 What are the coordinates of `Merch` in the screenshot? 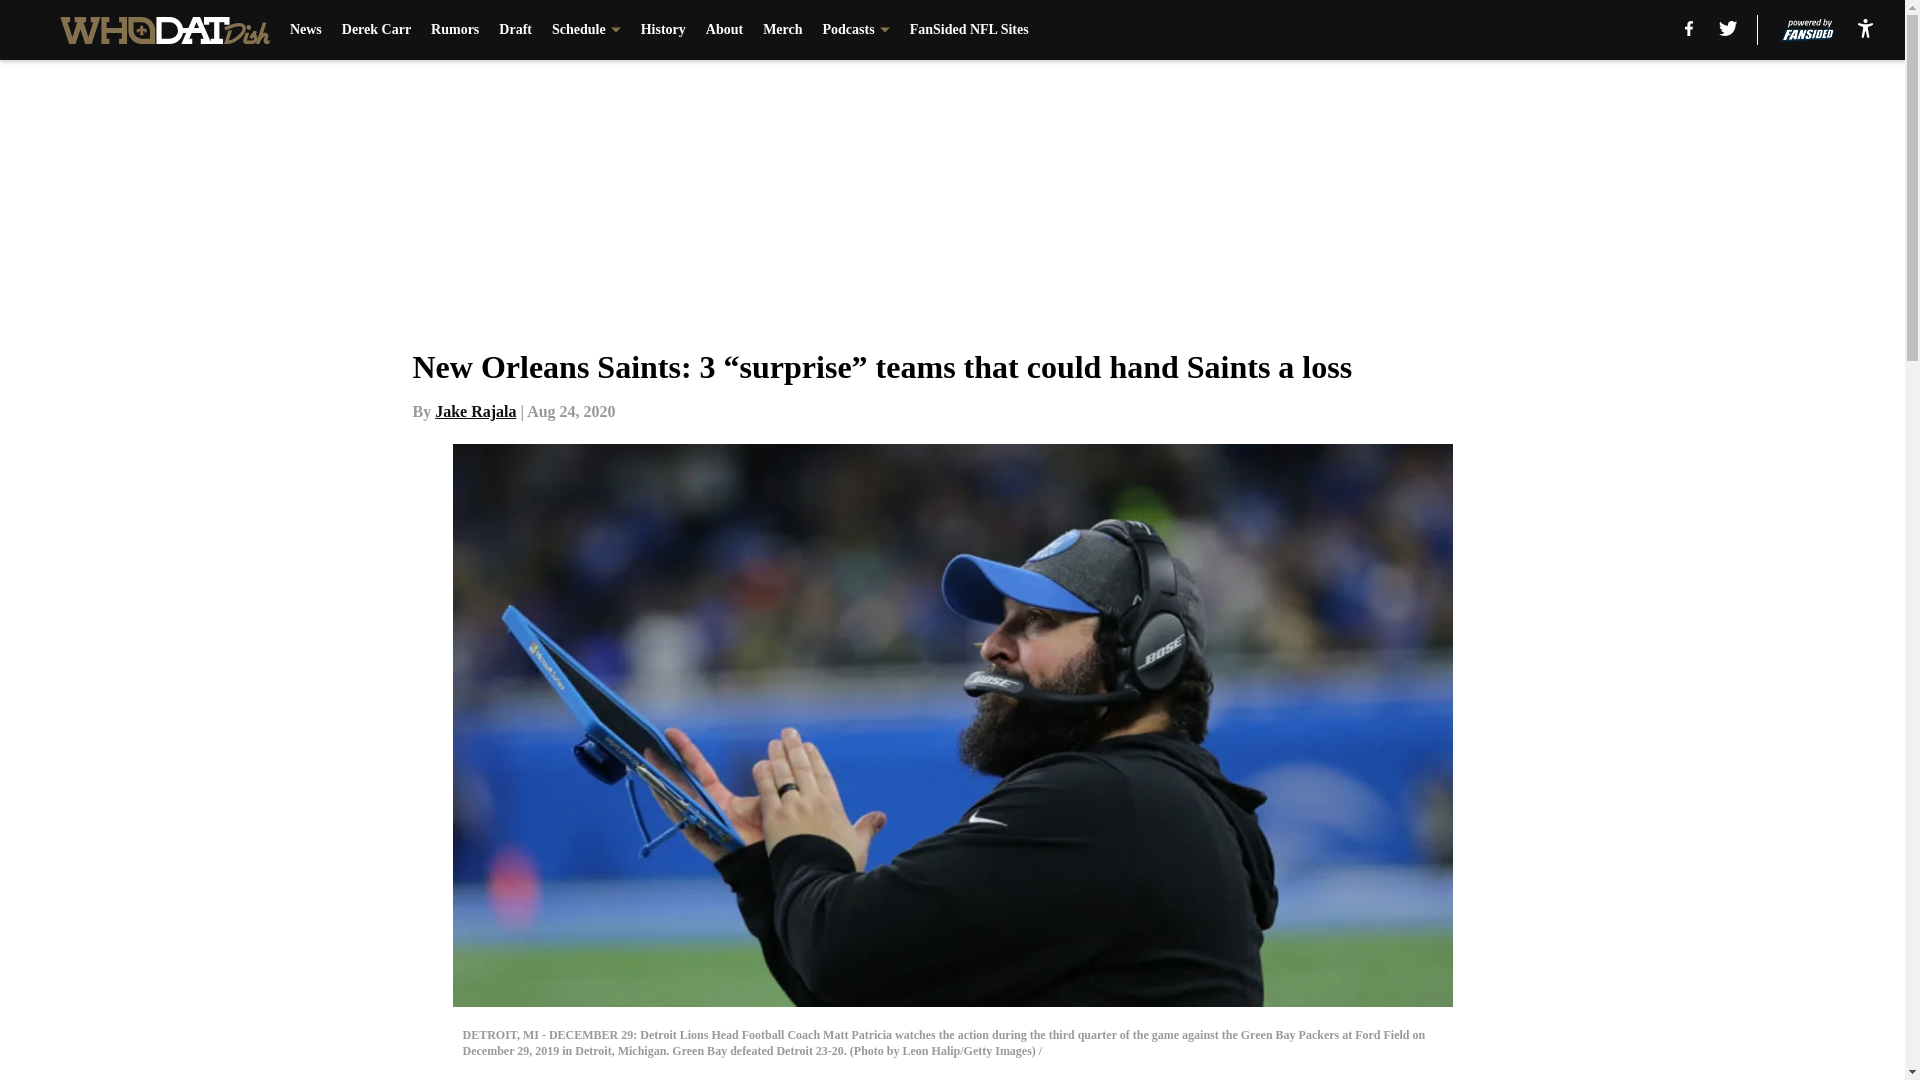 It's located at (782, 30).